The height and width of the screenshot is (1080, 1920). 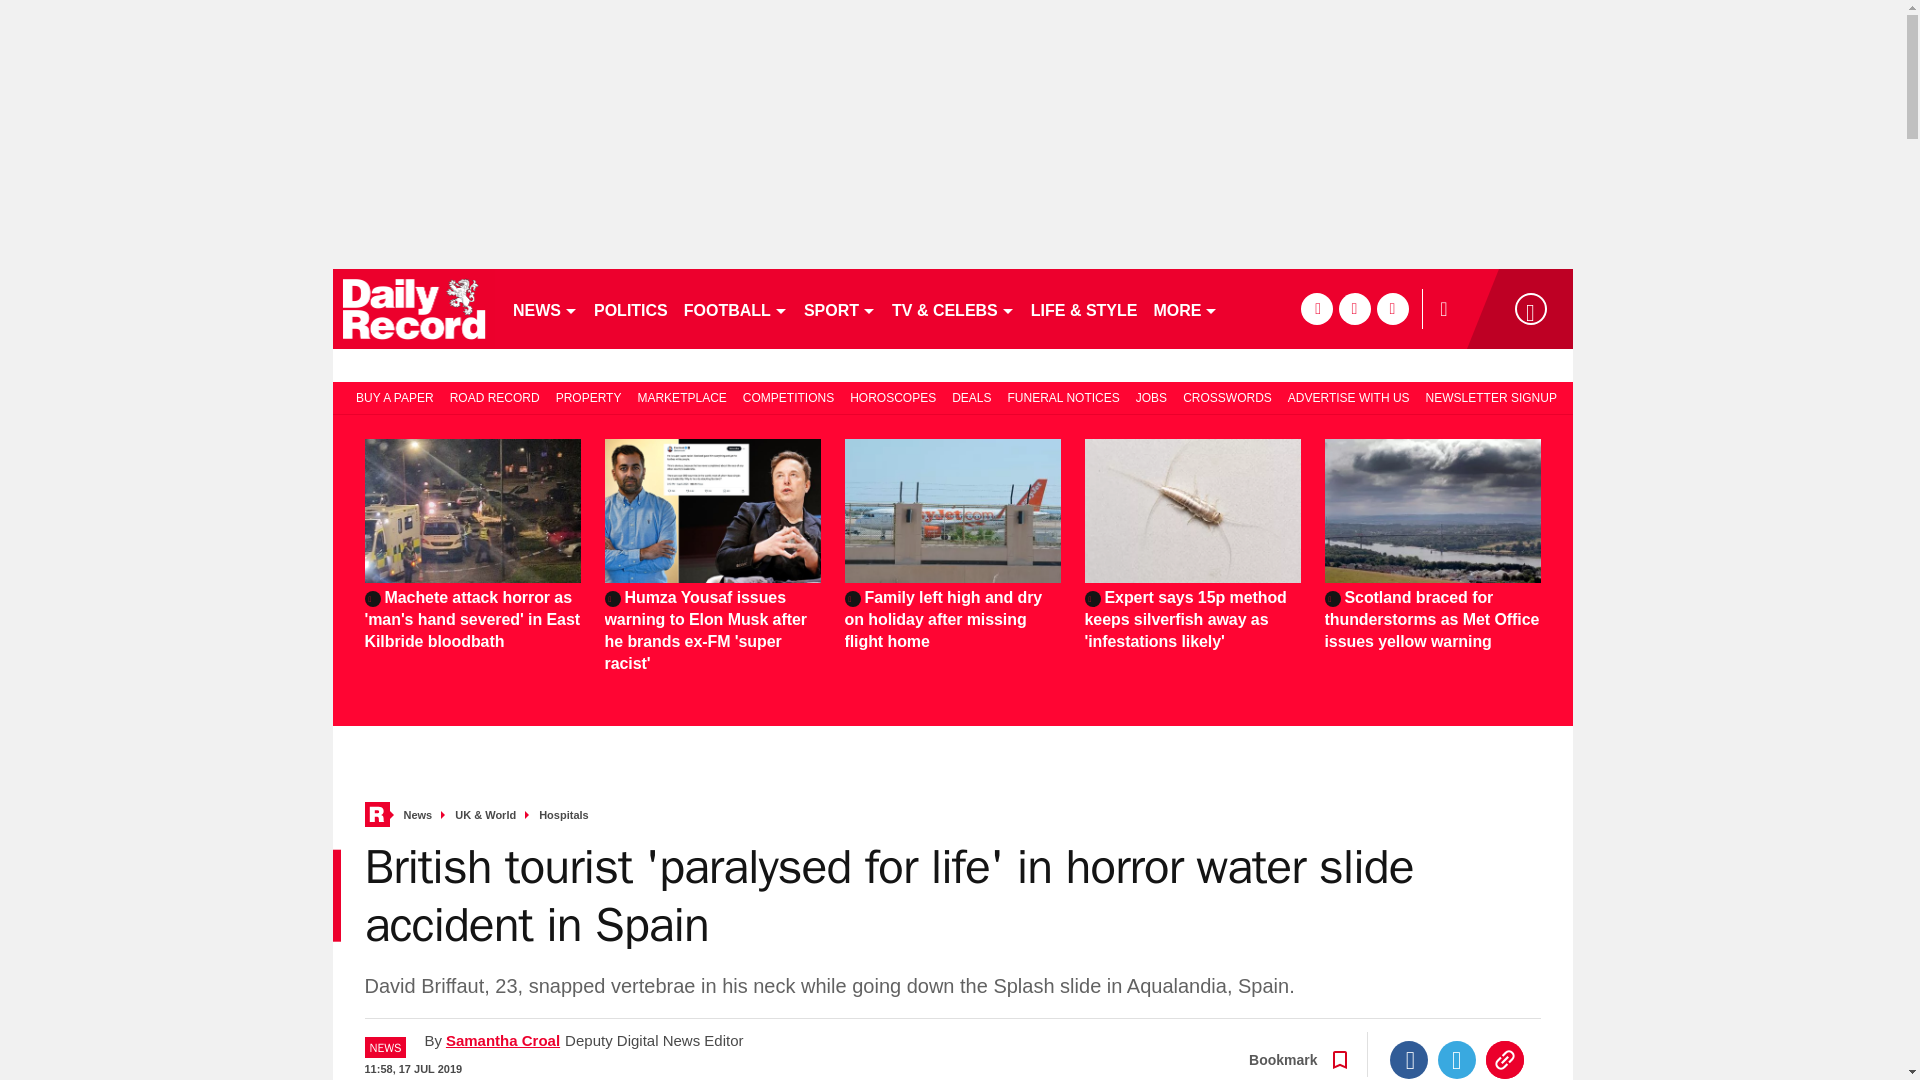 What do you see at coordinates (1457, 1060) in the screenshot?
I see `Twitter` at bounding box center [1457, 1060].